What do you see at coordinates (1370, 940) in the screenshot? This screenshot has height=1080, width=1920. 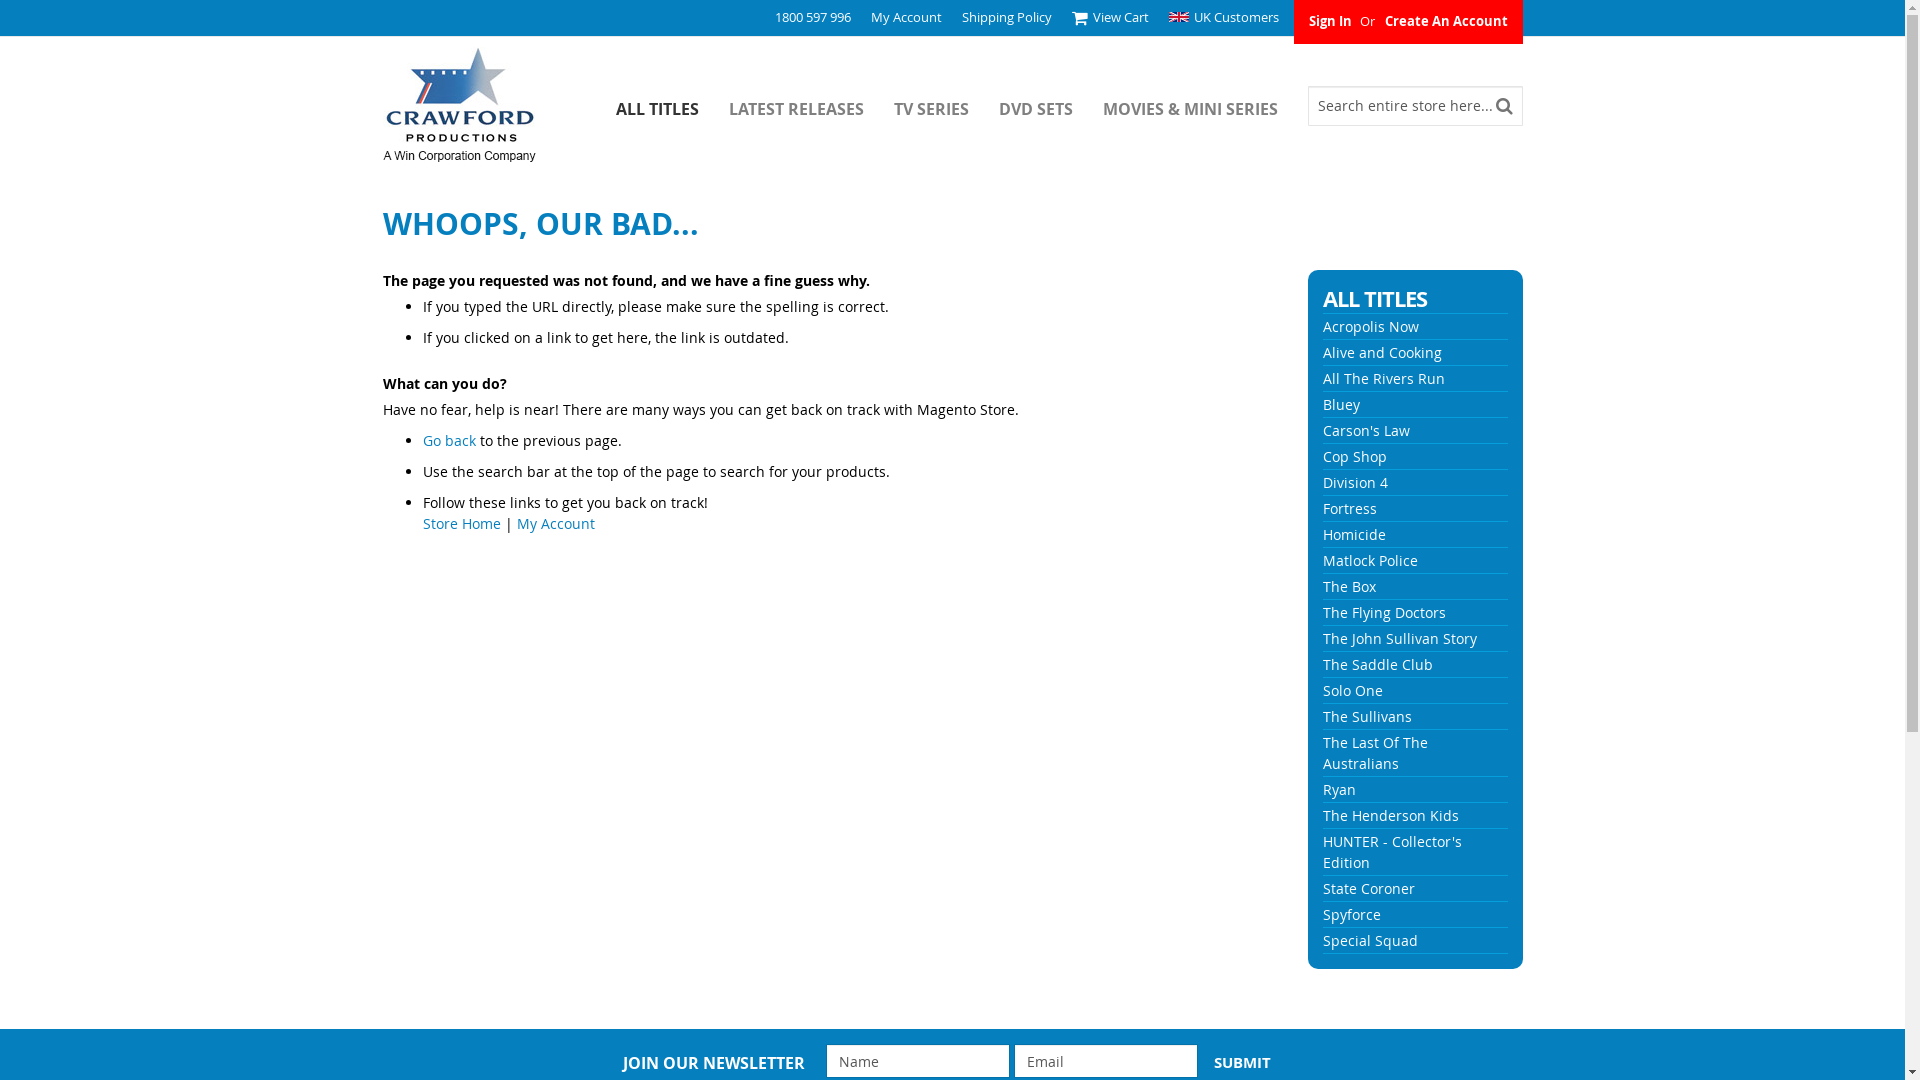 I see `Special Squad` at bounding box center [1370, 940].